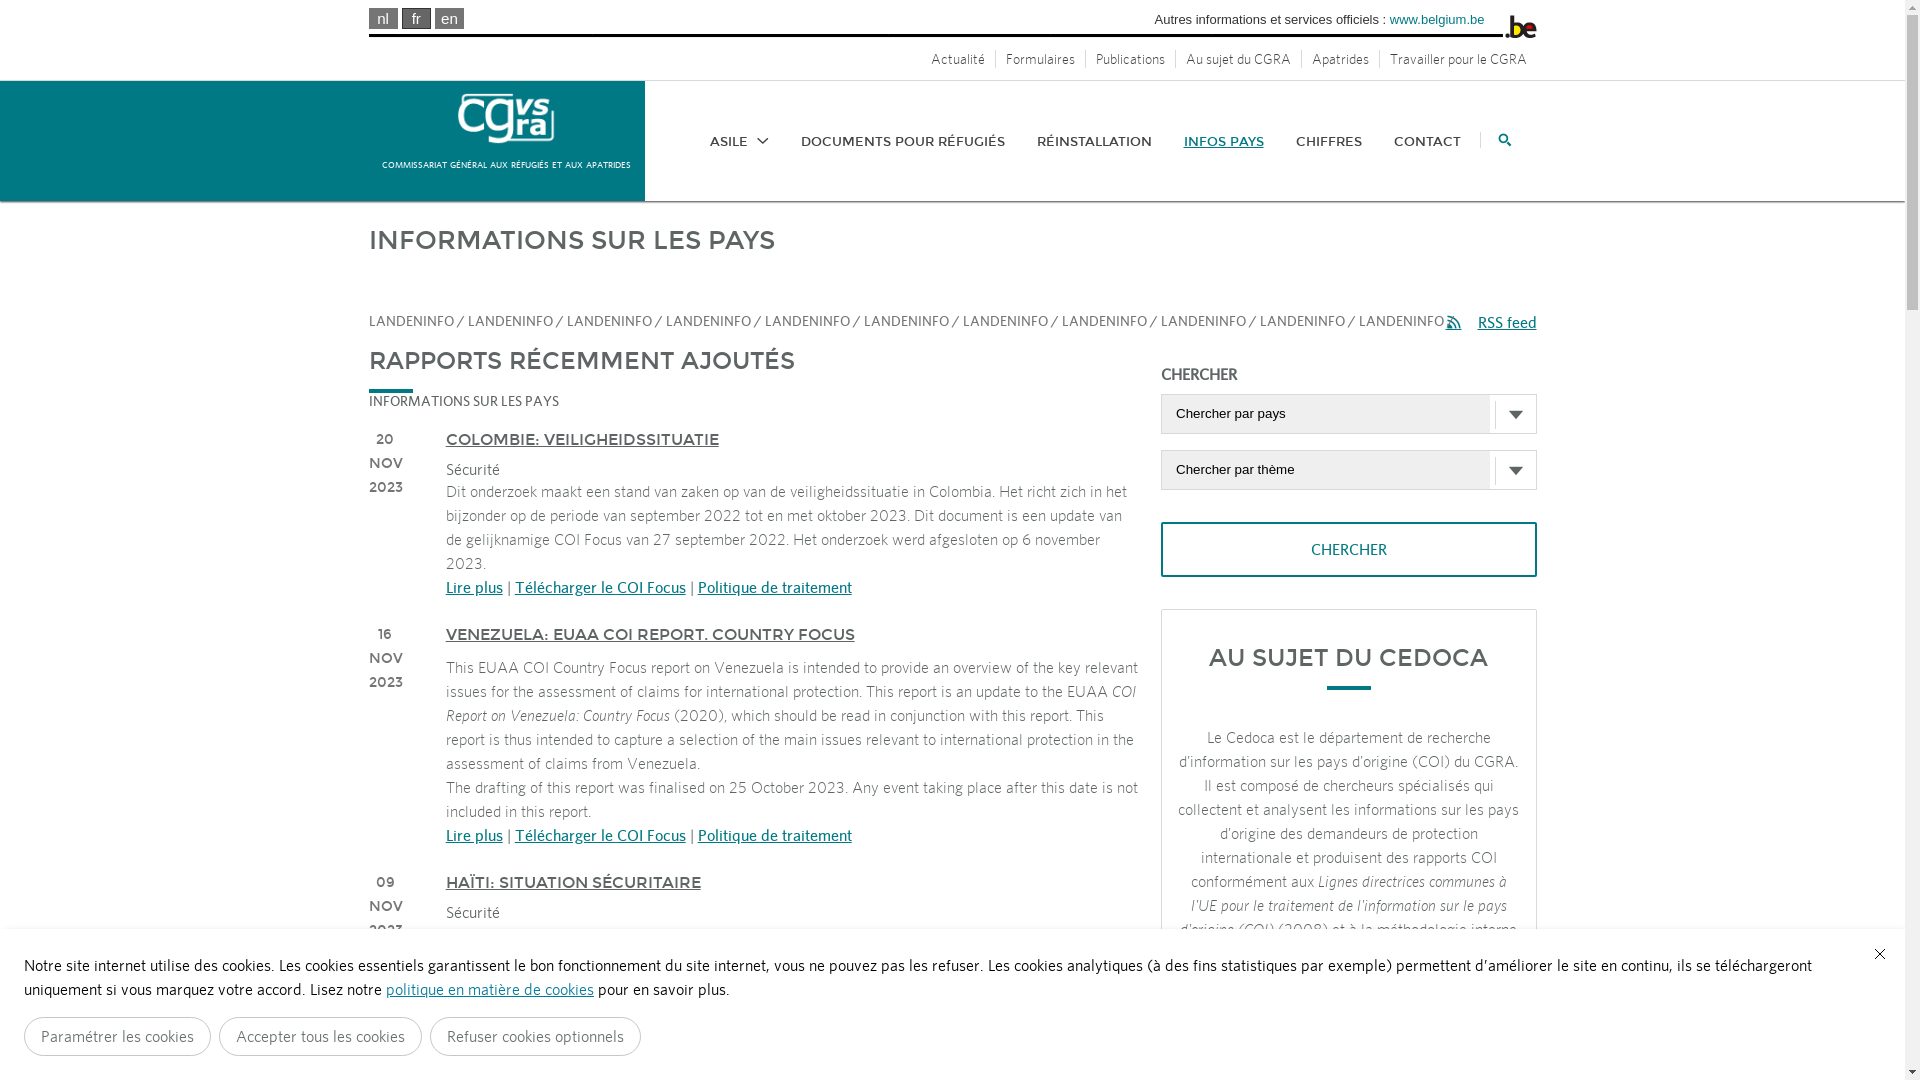 This screenshot has height=1080, width=1920. I want to click on en, so click(450, 18).